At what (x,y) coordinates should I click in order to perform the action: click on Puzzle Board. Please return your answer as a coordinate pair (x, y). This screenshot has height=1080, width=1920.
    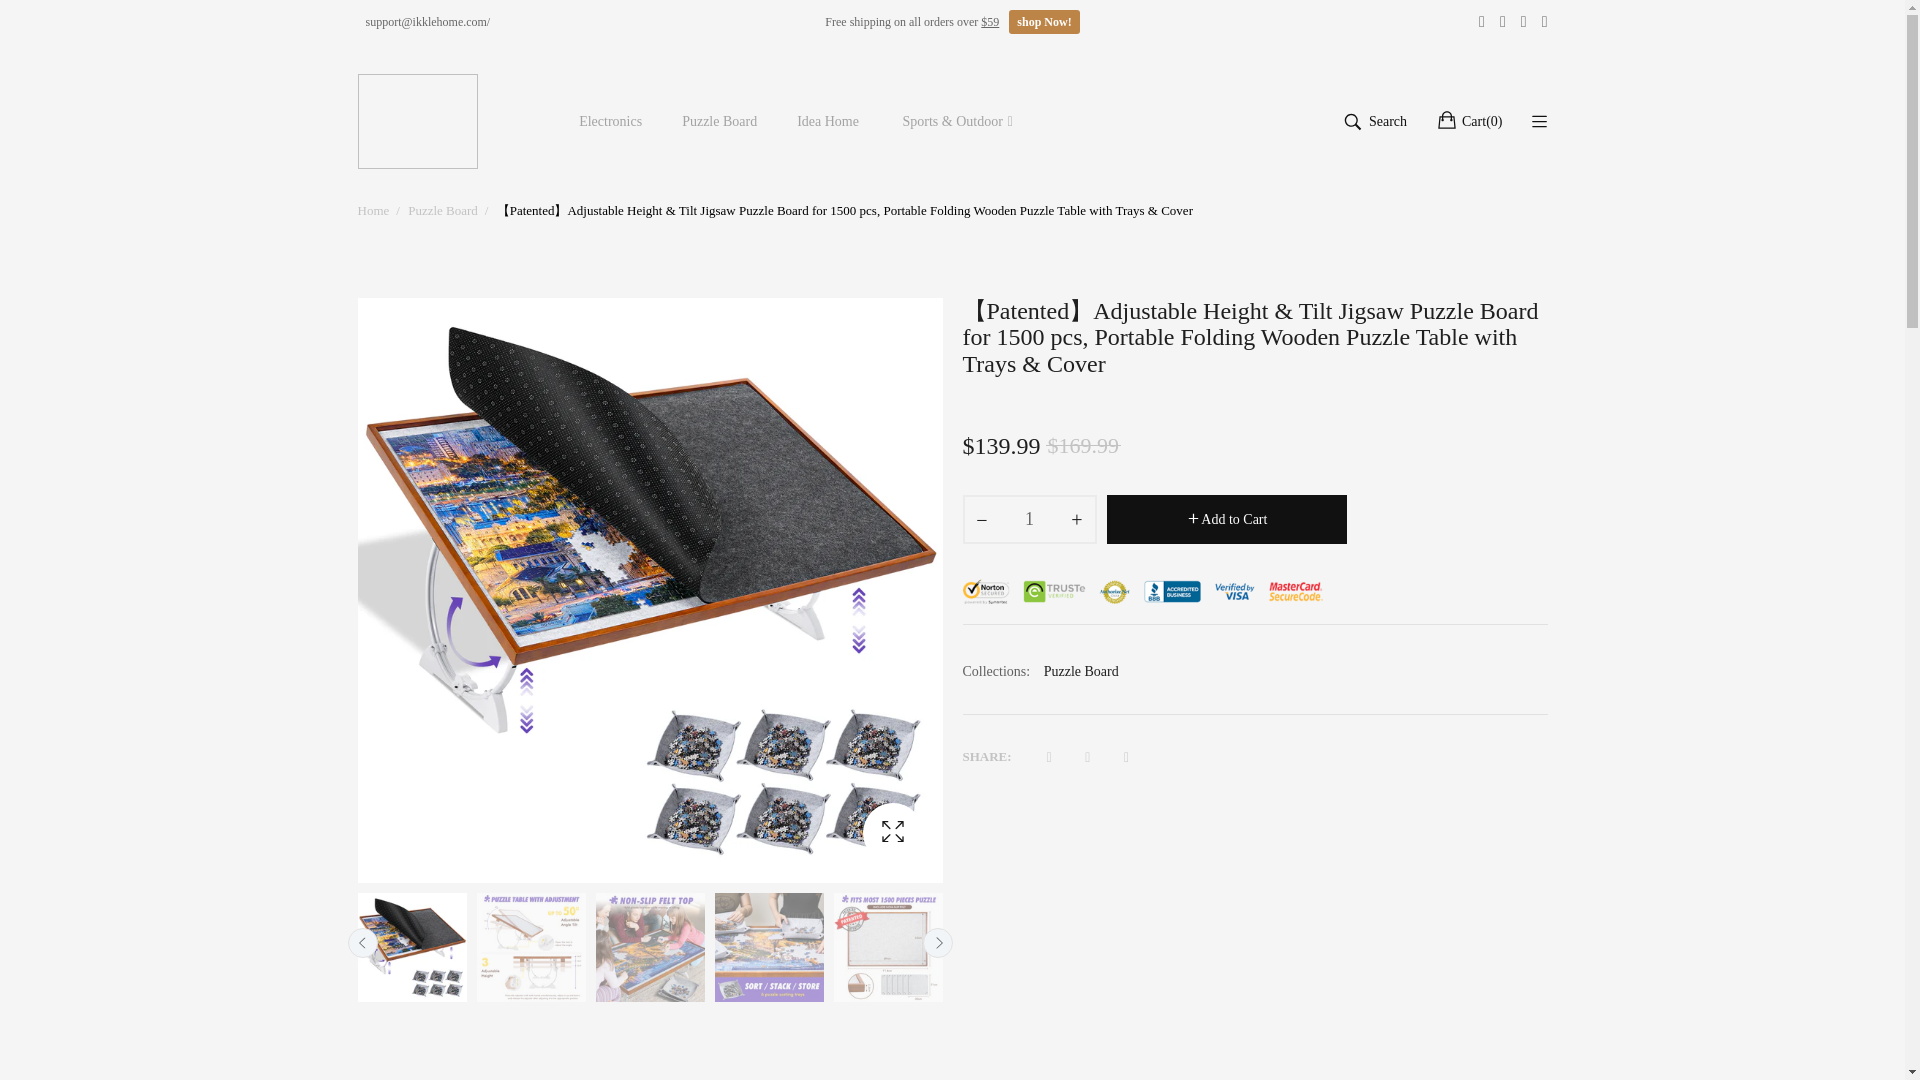
    Looking at the image, I should click on (1082, 671).